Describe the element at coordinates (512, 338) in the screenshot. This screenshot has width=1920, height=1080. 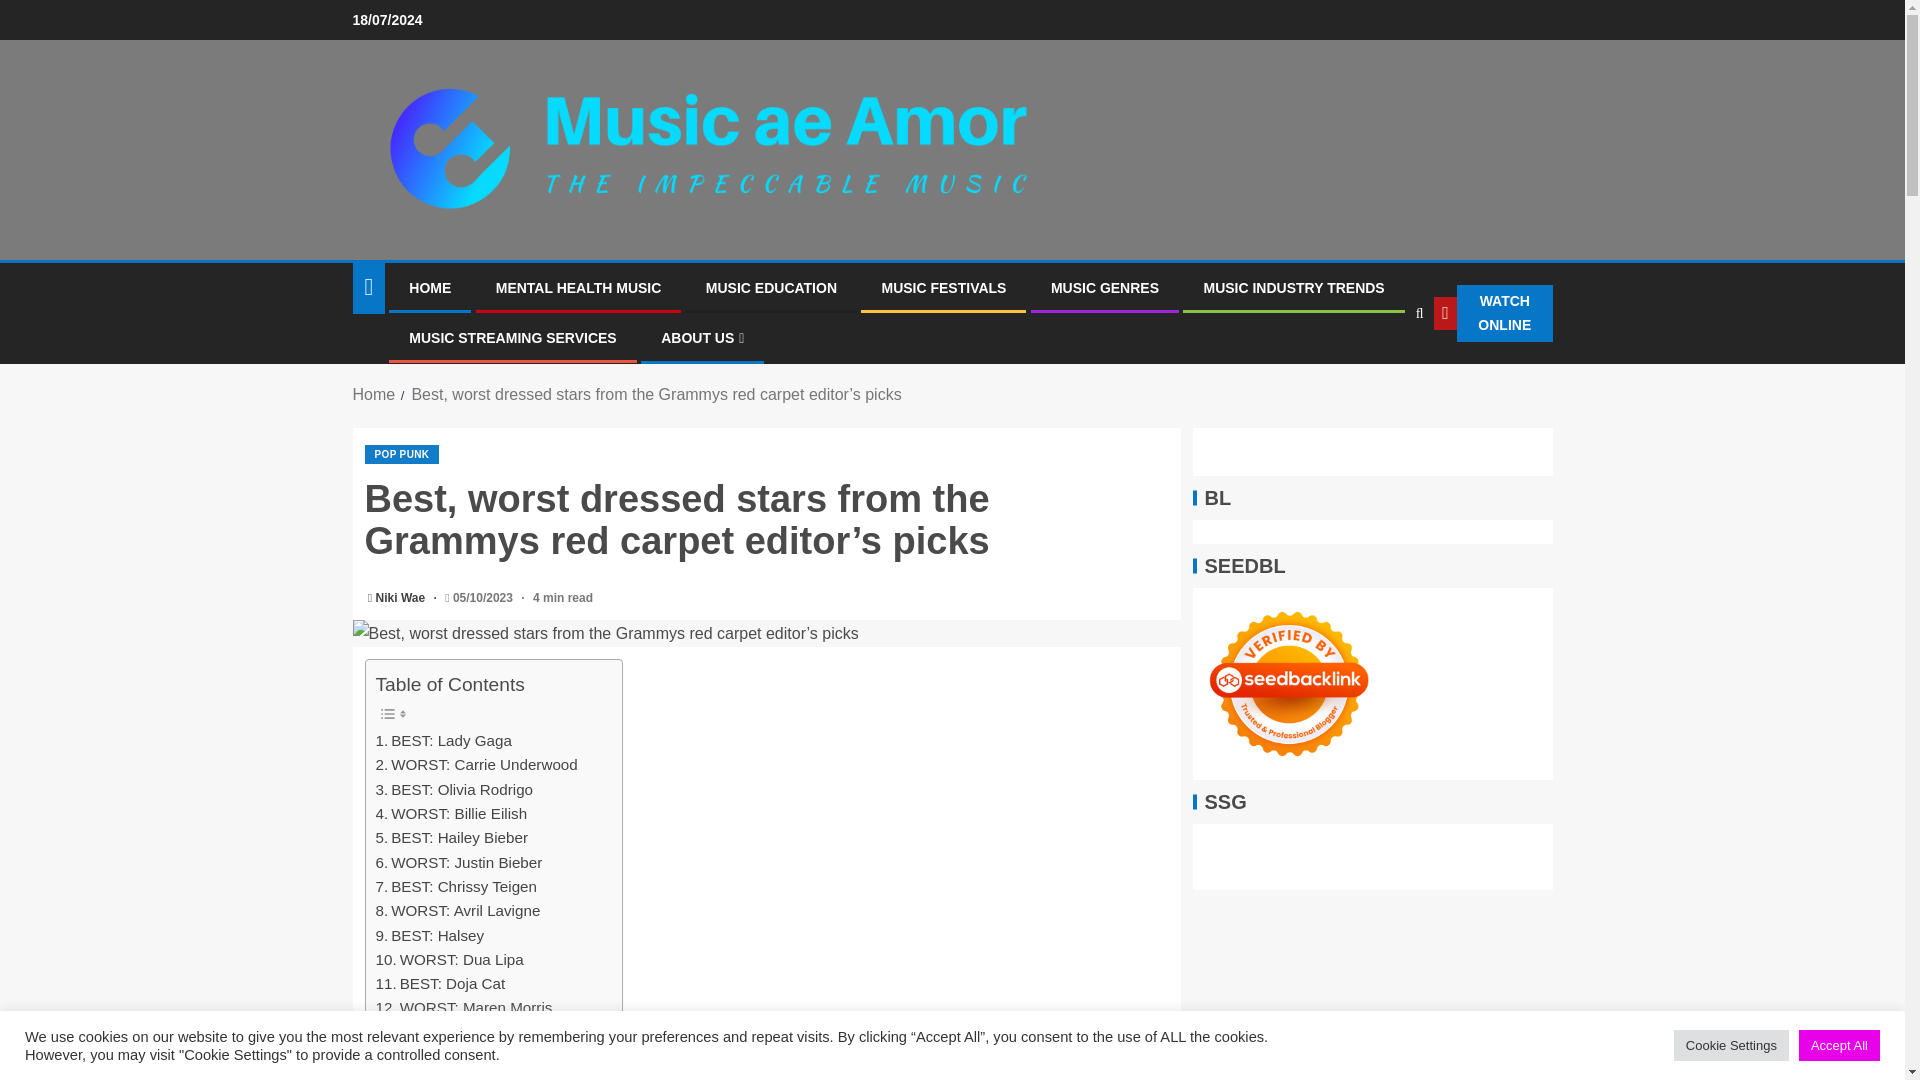
I see `MUSIC STREAMING SERVICES` at that location.